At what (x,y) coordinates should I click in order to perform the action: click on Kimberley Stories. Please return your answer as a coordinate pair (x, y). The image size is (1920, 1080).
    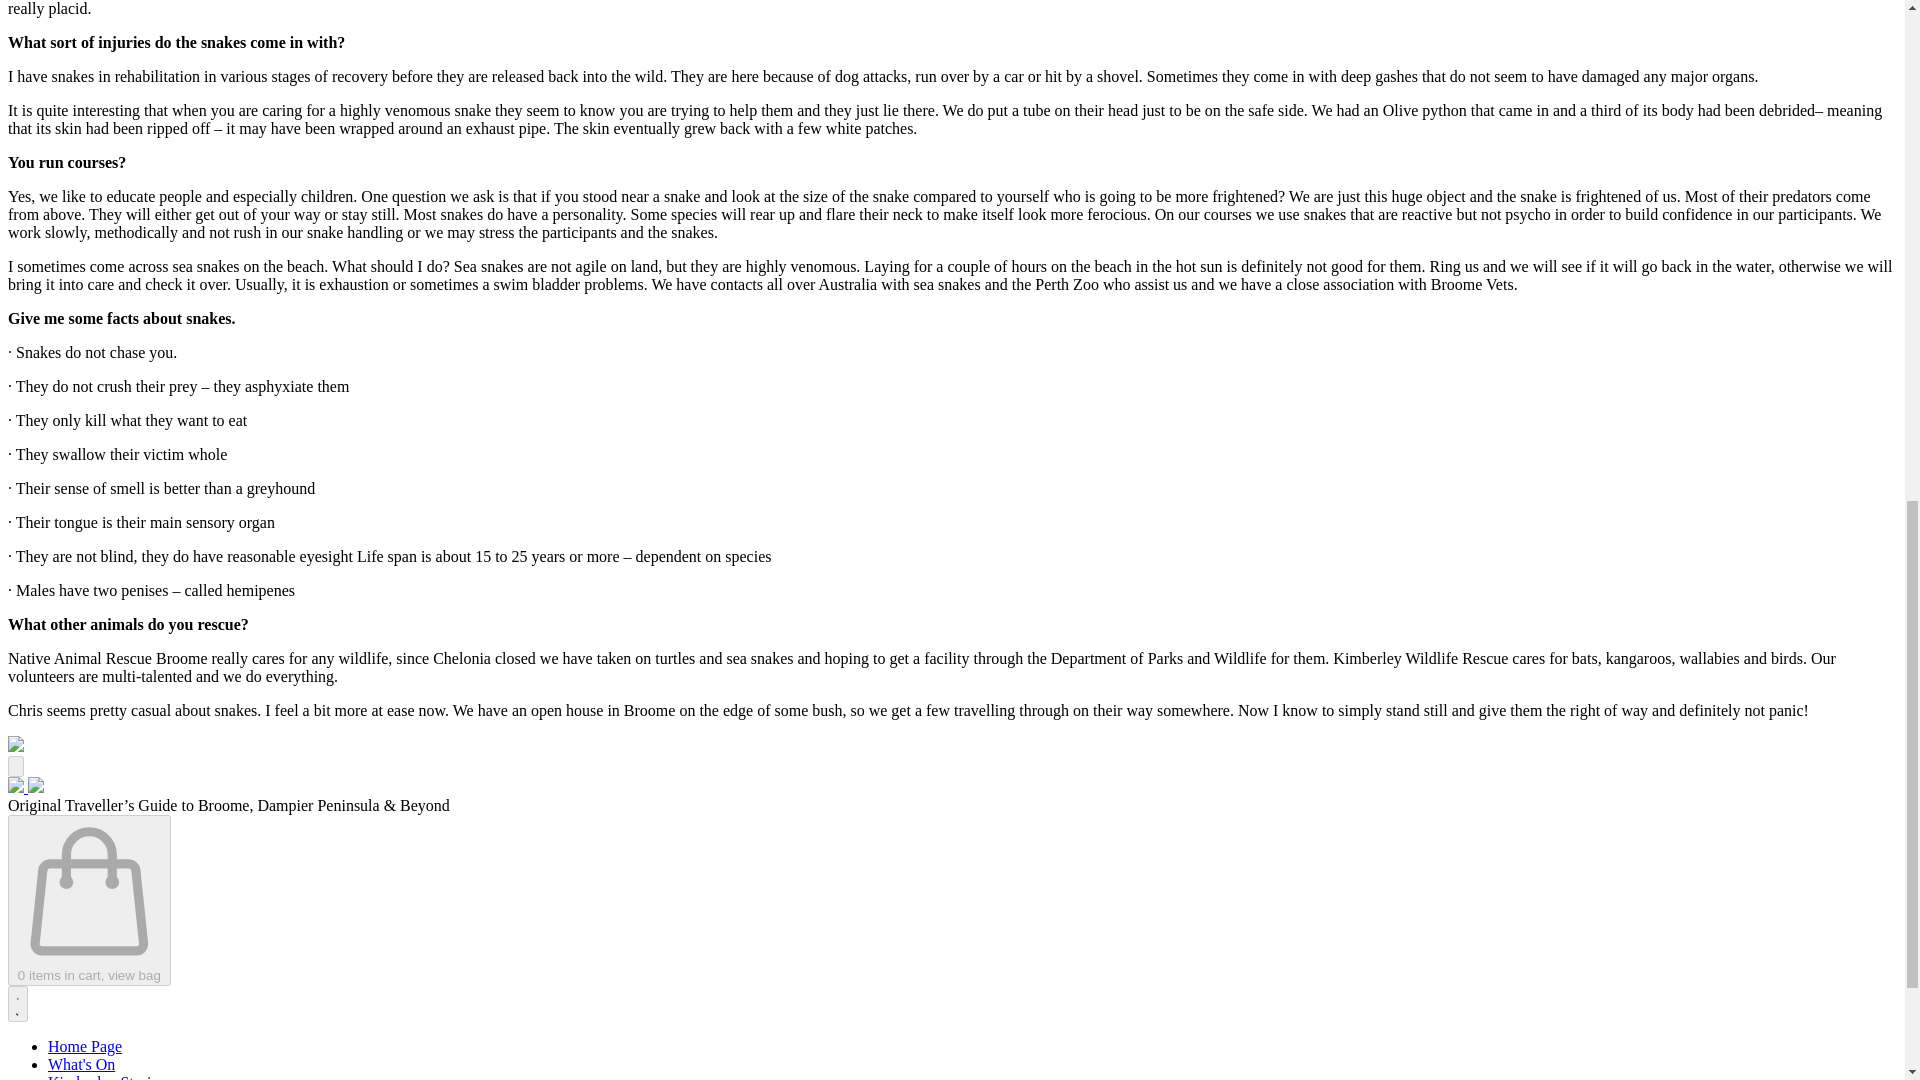
    Looking at the image, I should click on (106, 1076).